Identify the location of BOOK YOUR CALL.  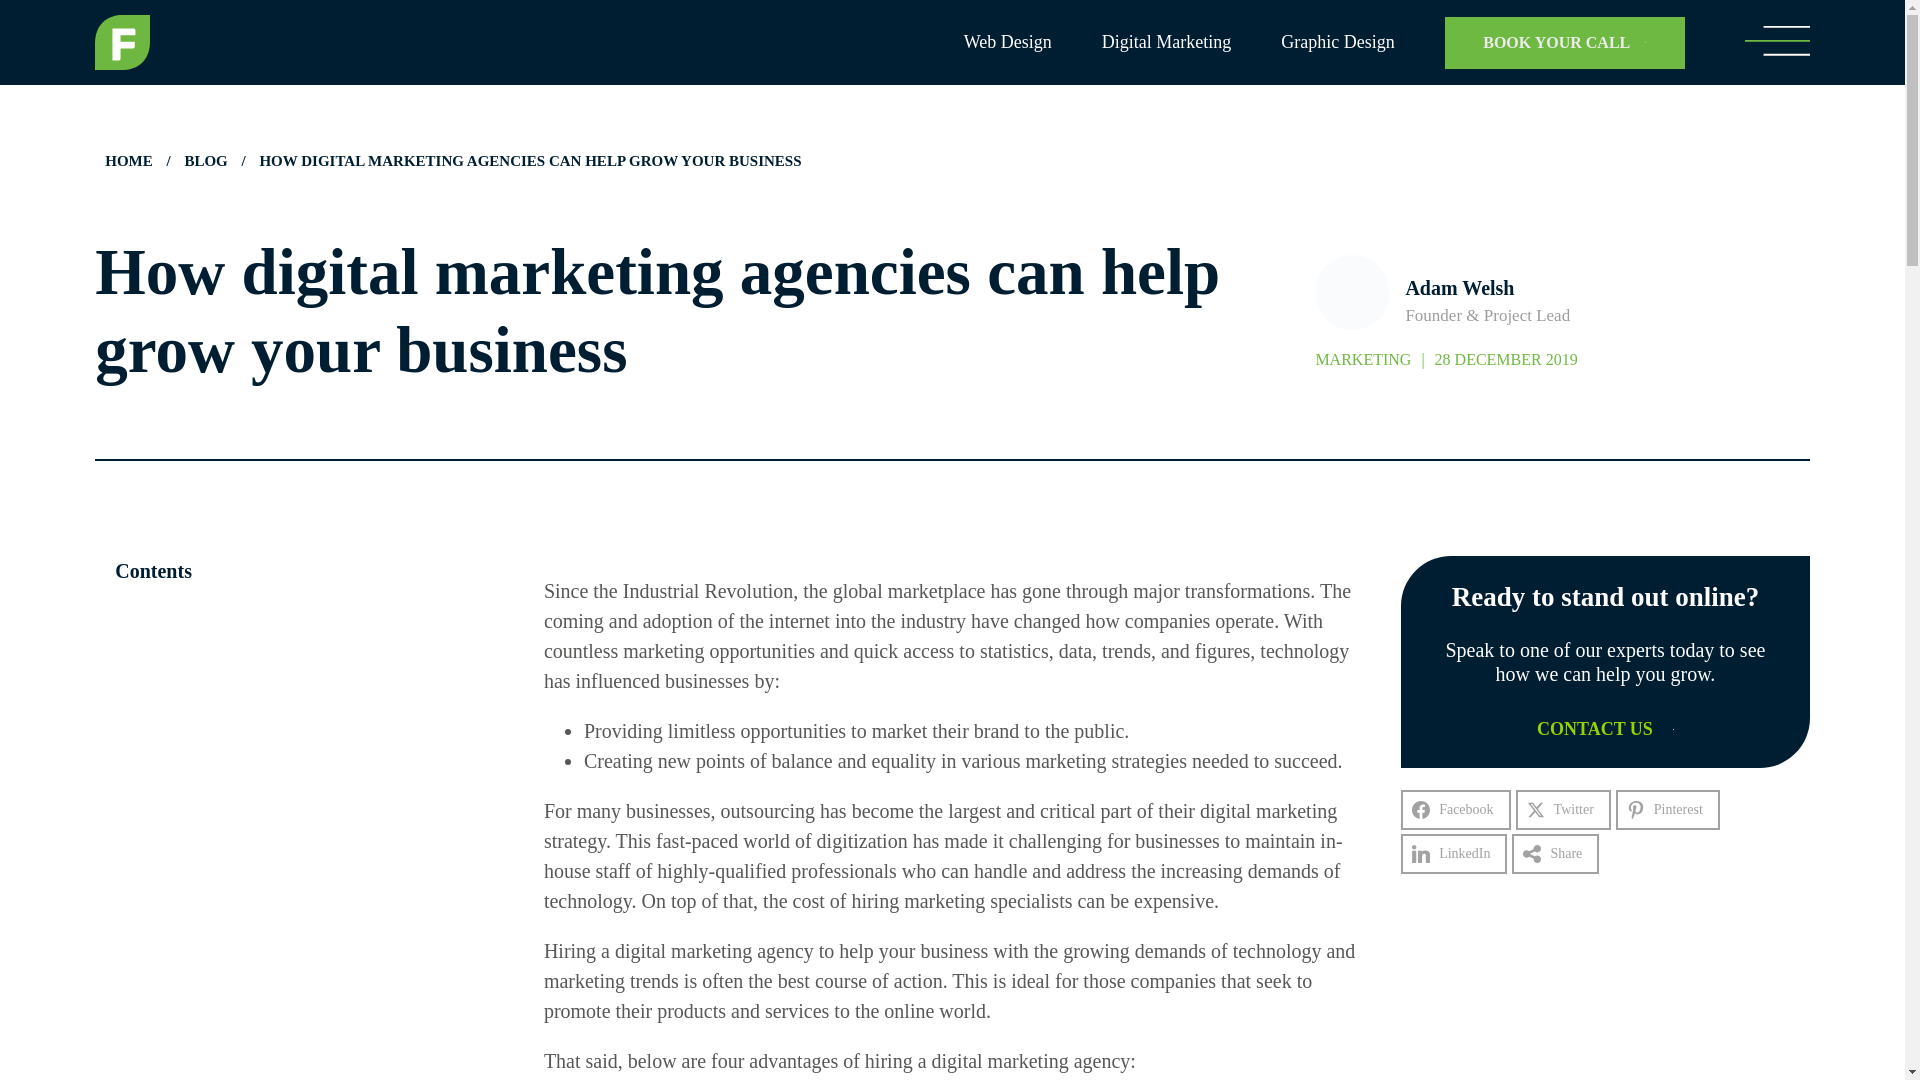
(1565, 42).